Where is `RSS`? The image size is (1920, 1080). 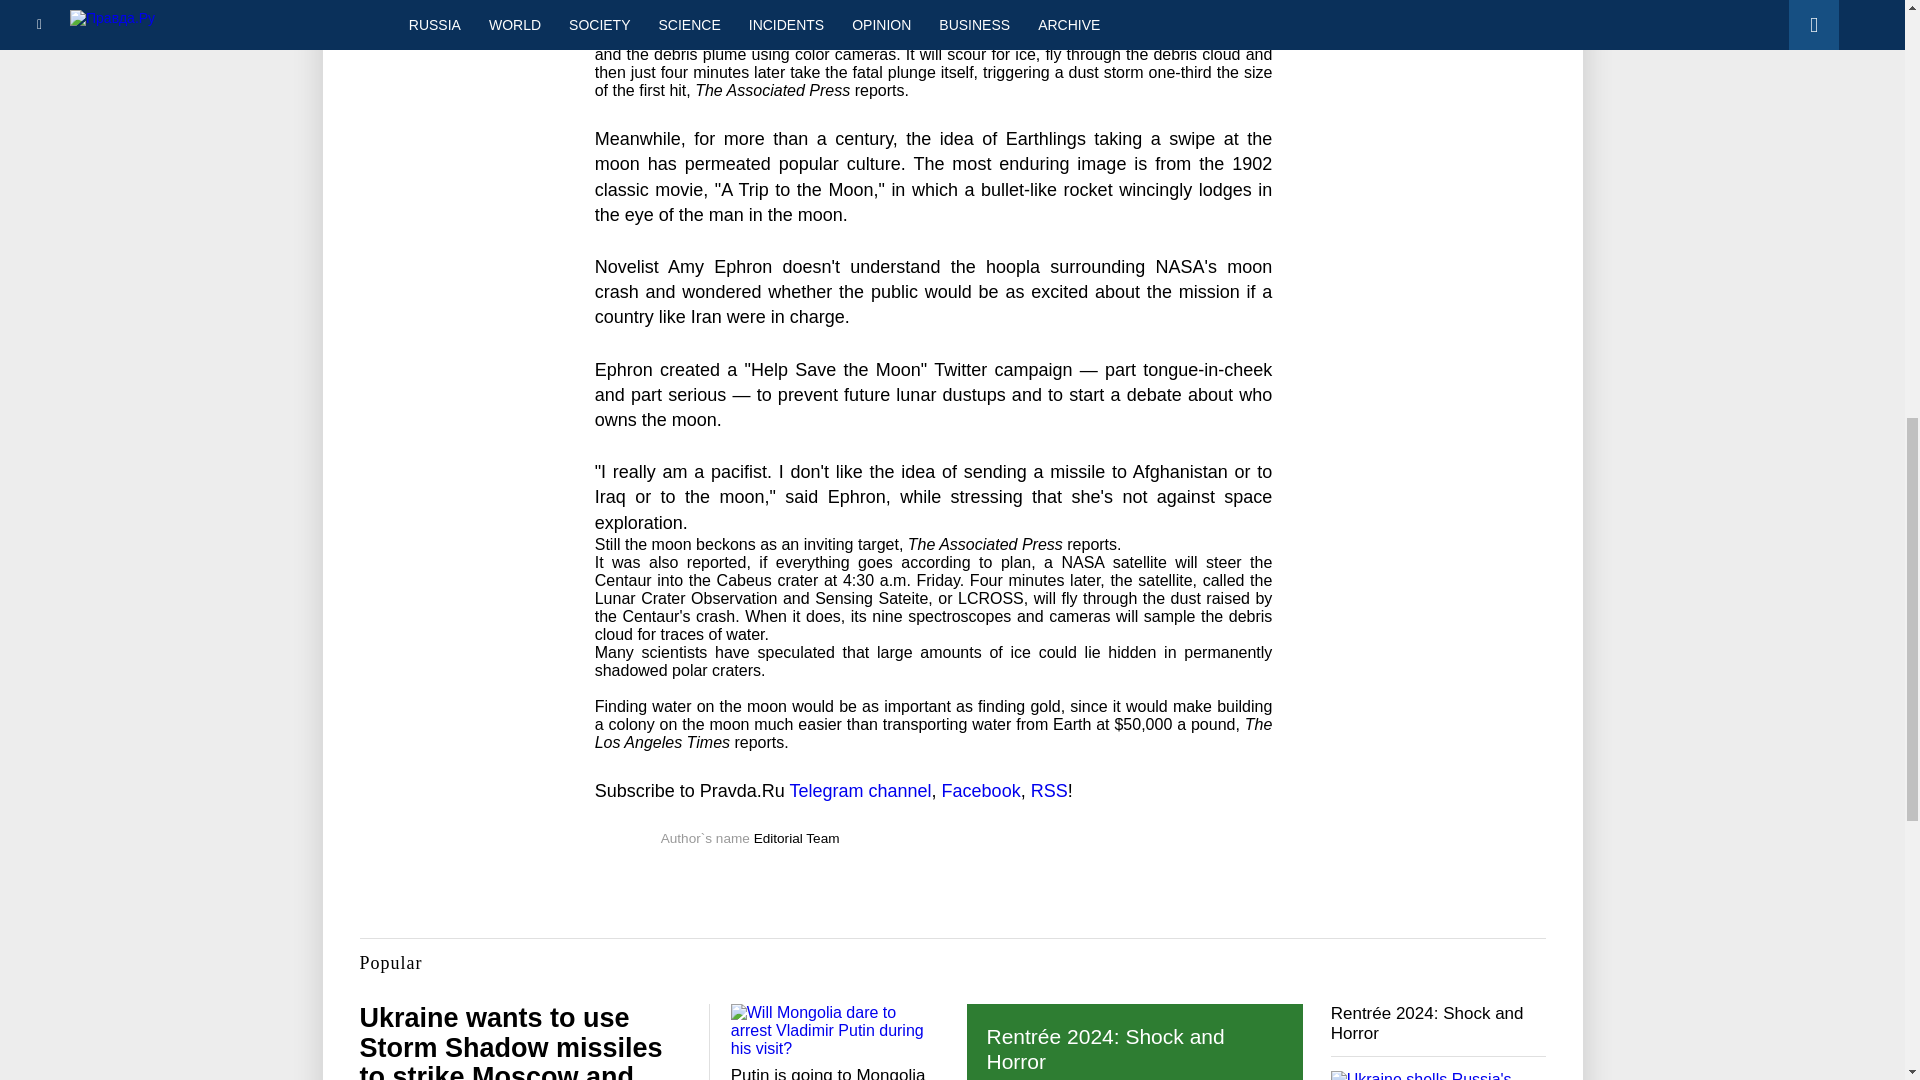 RSS is located at coordinates (1049, 790).